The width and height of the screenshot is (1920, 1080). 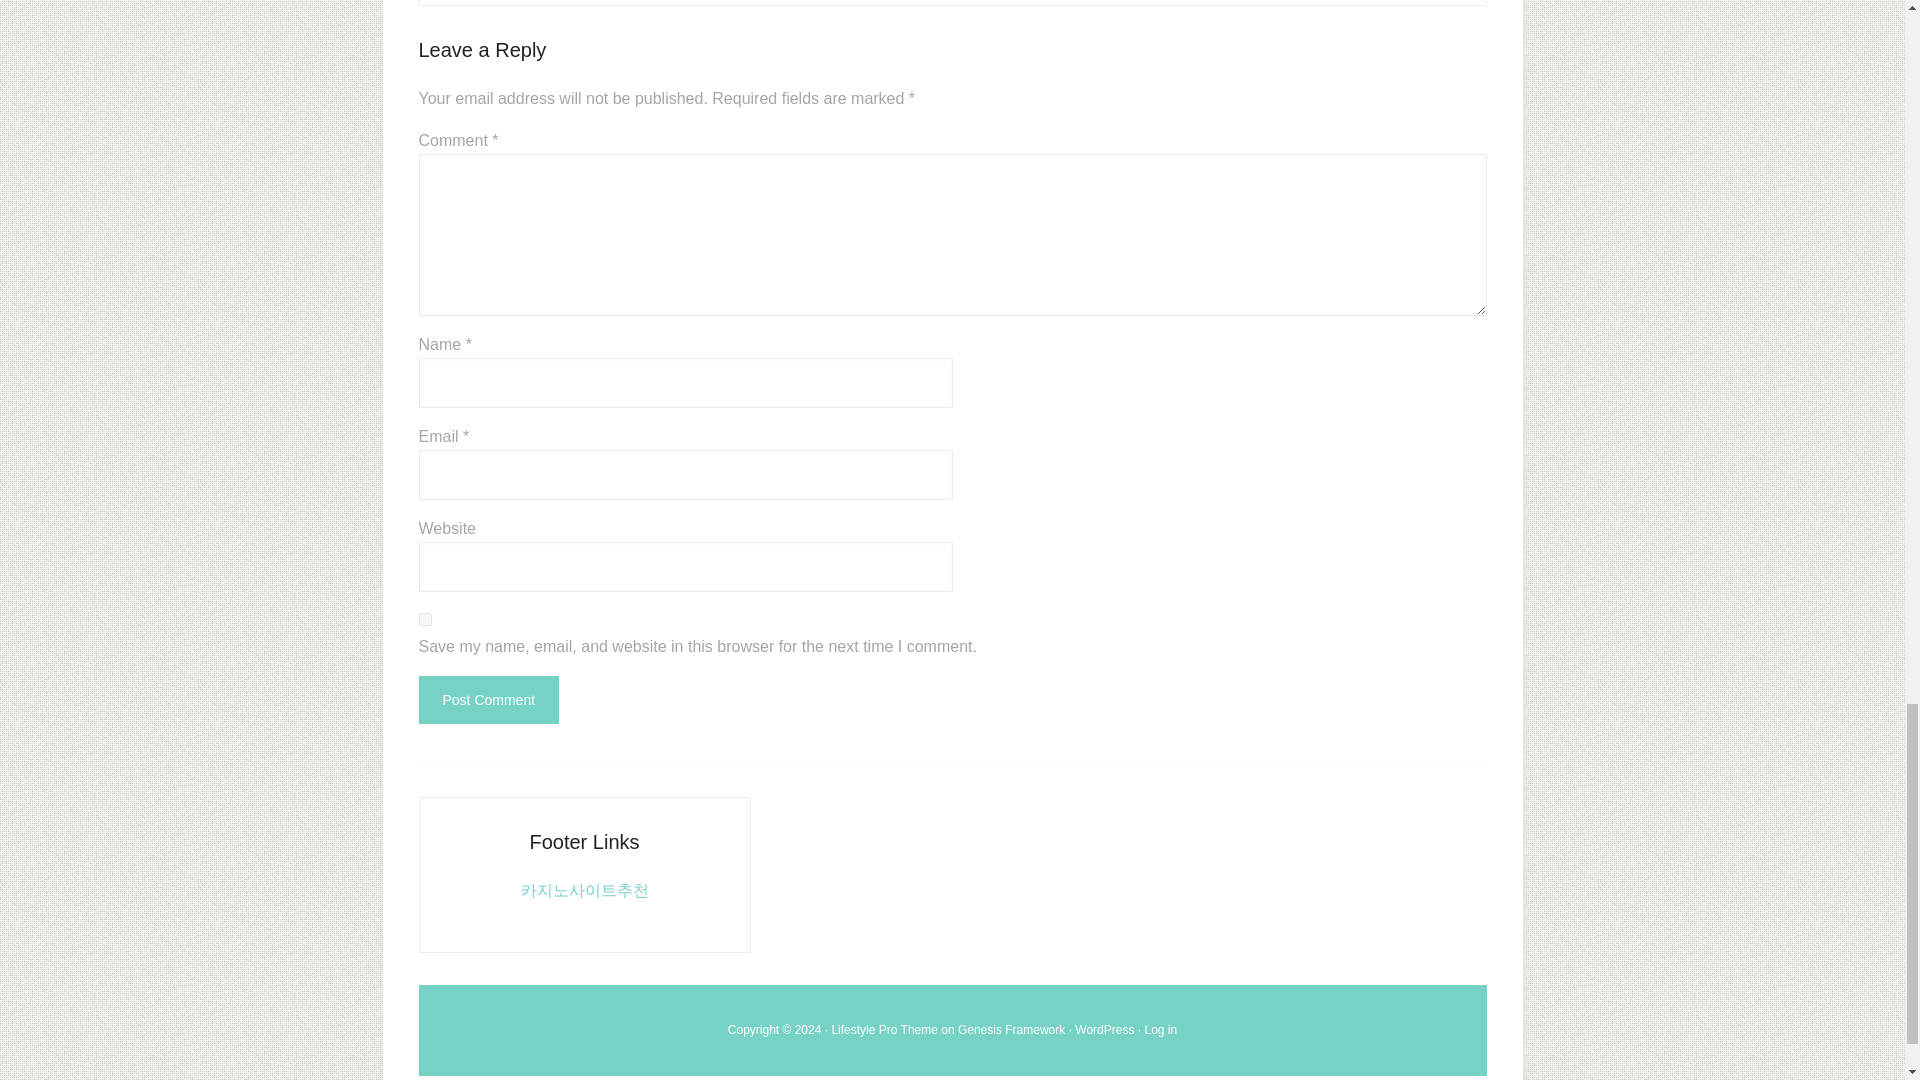 What do you see at coordinates (488, 700) in the screenshot?
I see `Post Comment` at bounding box center [488, 700].